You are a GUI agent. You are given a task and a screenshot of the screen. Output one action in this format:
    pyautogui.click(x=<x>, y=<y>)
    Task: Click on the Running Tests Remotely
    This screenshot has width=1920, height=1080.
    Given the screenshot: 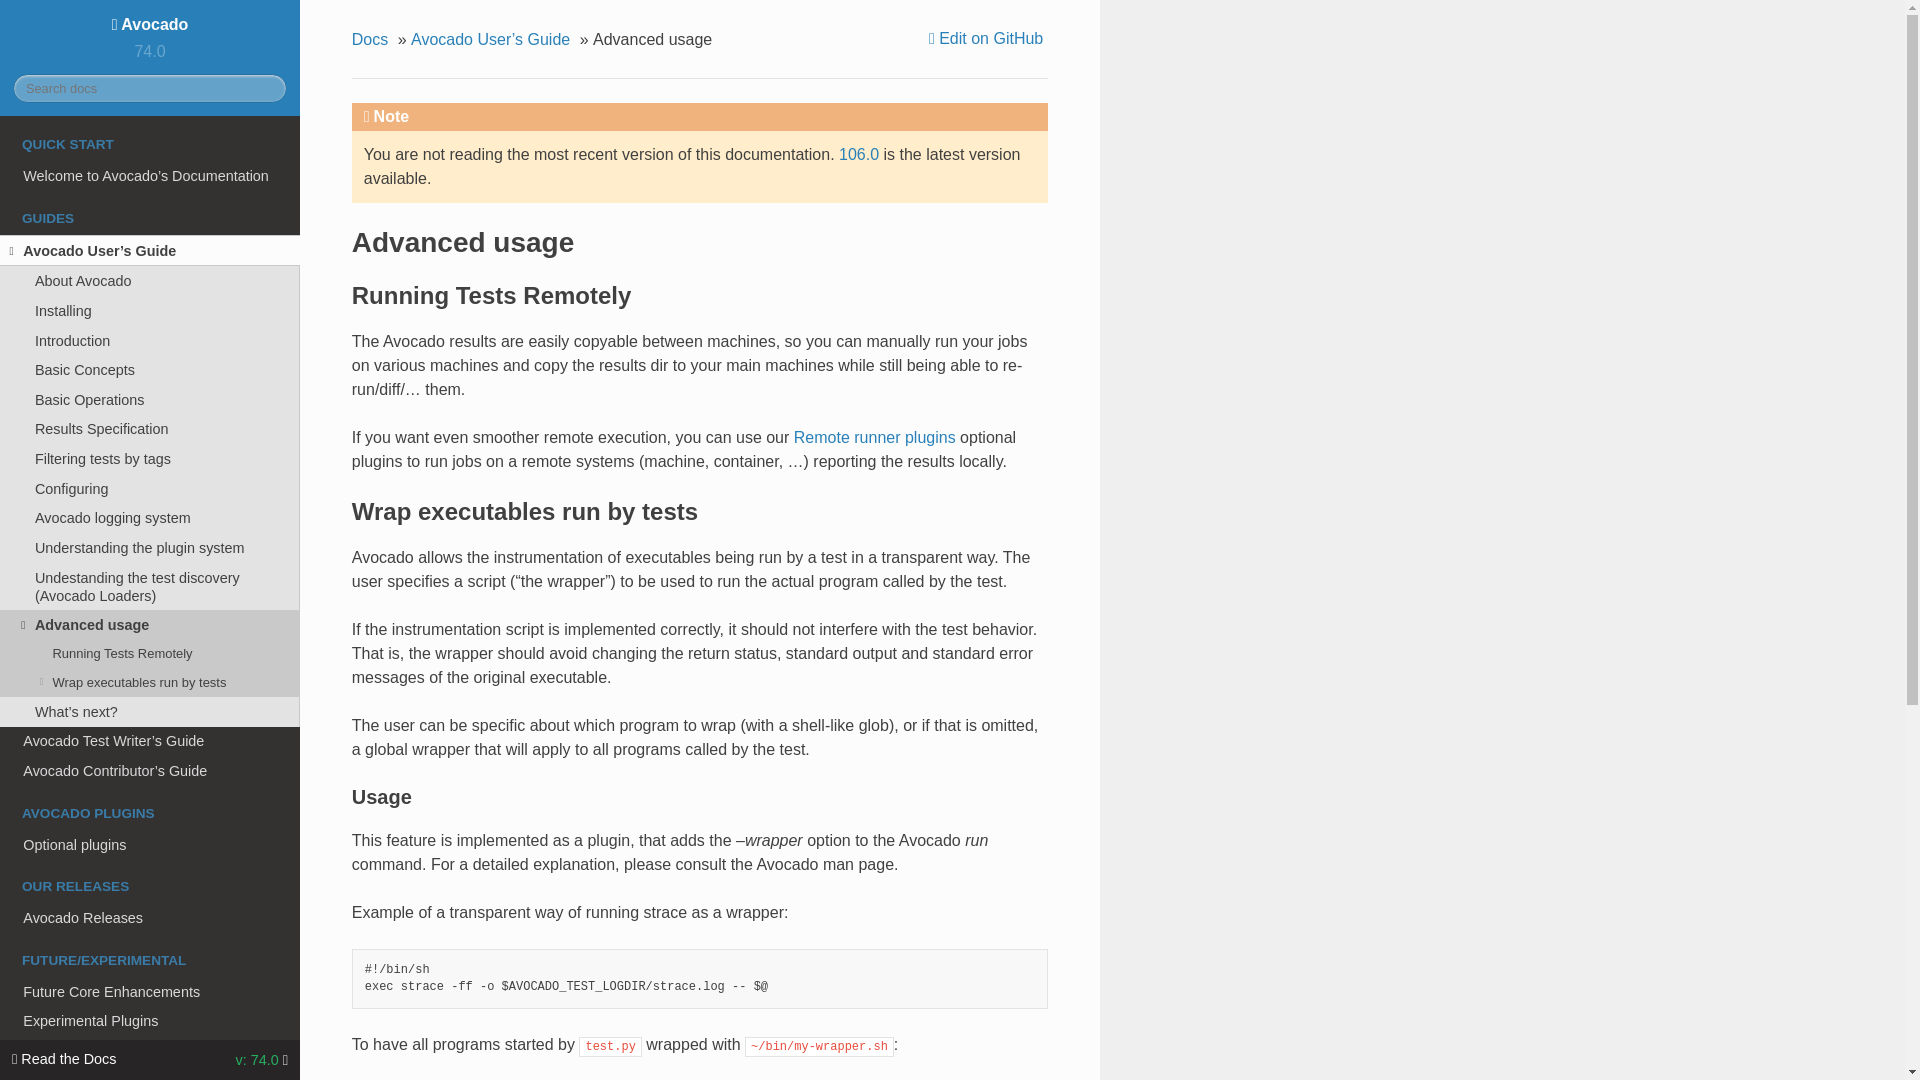 What is the action you would take?
    pyautogui.click(x=150, y=654)
    